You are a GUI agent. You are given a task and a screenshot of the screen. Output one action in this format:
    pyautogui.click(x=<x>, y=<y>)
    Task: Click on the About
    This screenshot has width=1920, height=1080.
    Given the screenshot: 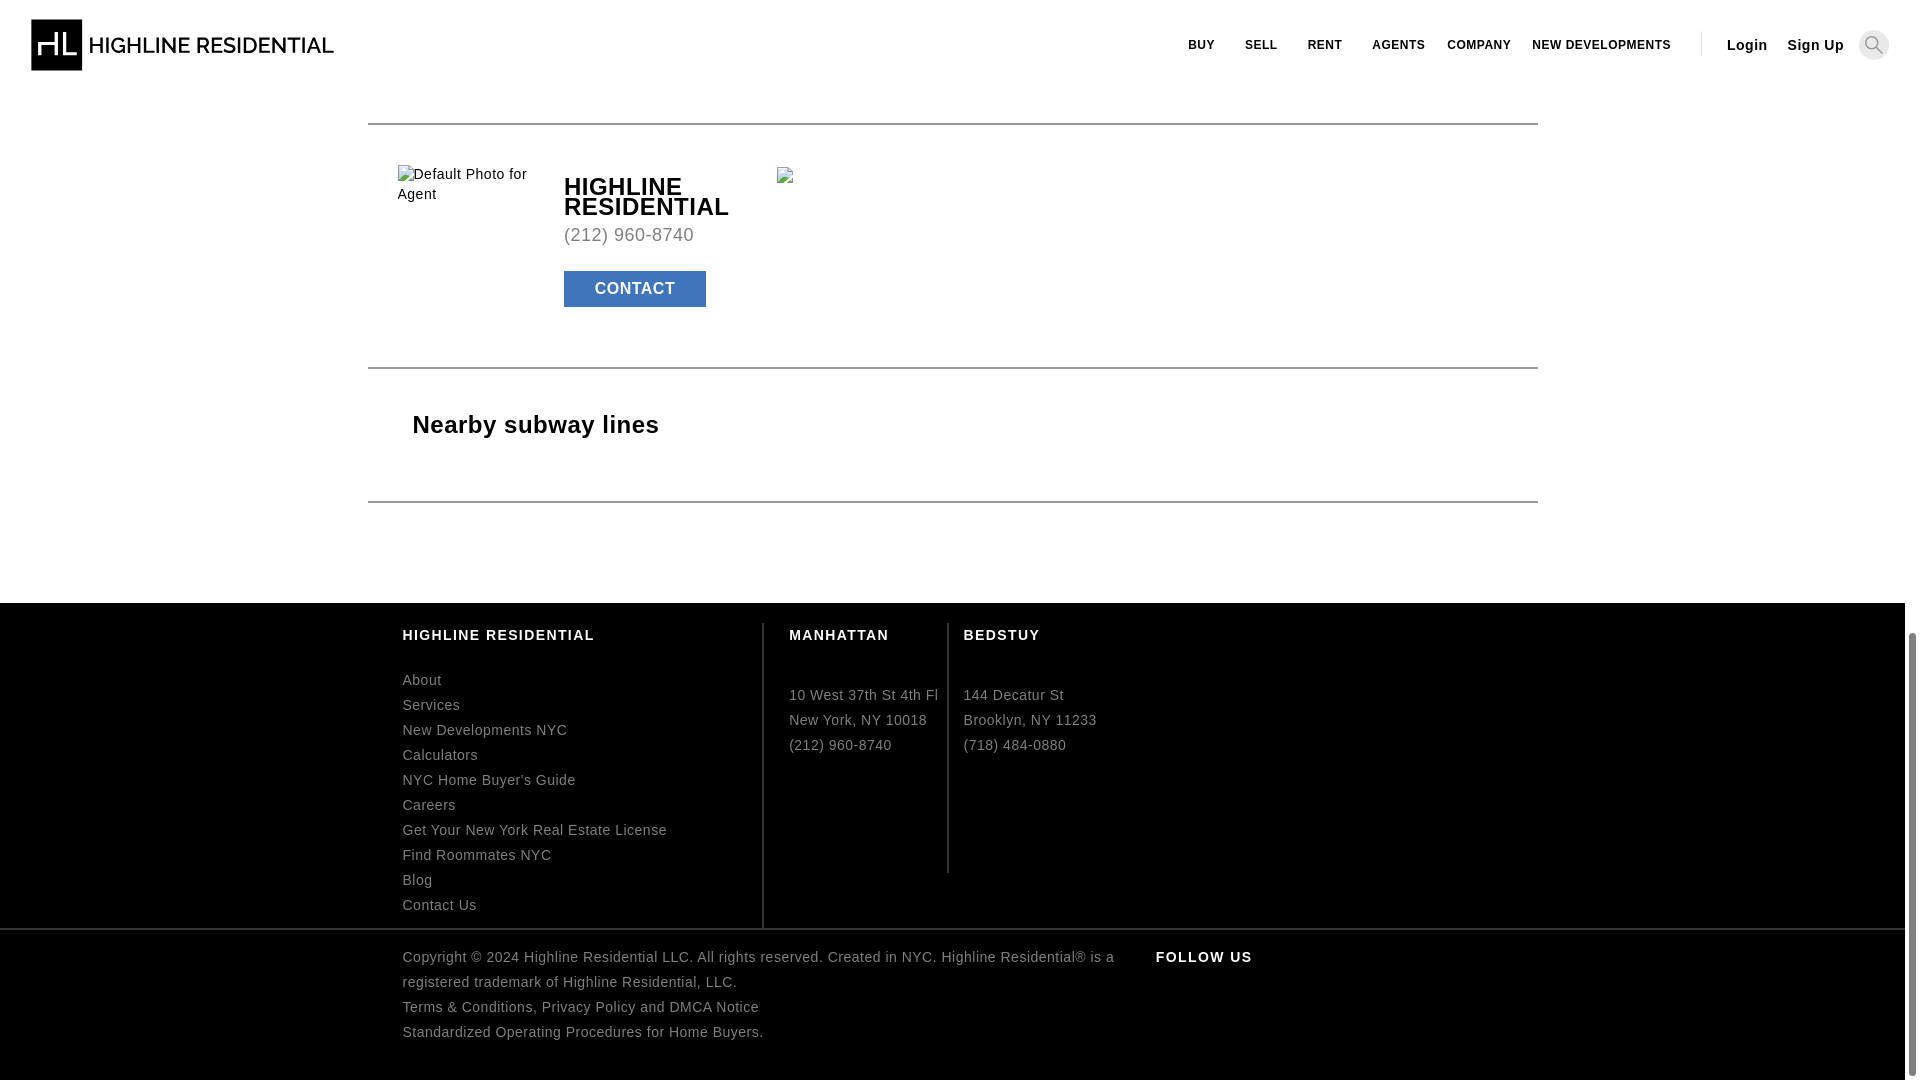 What is the action you would take?
    pyautogui.click(x=421, y=679)
    